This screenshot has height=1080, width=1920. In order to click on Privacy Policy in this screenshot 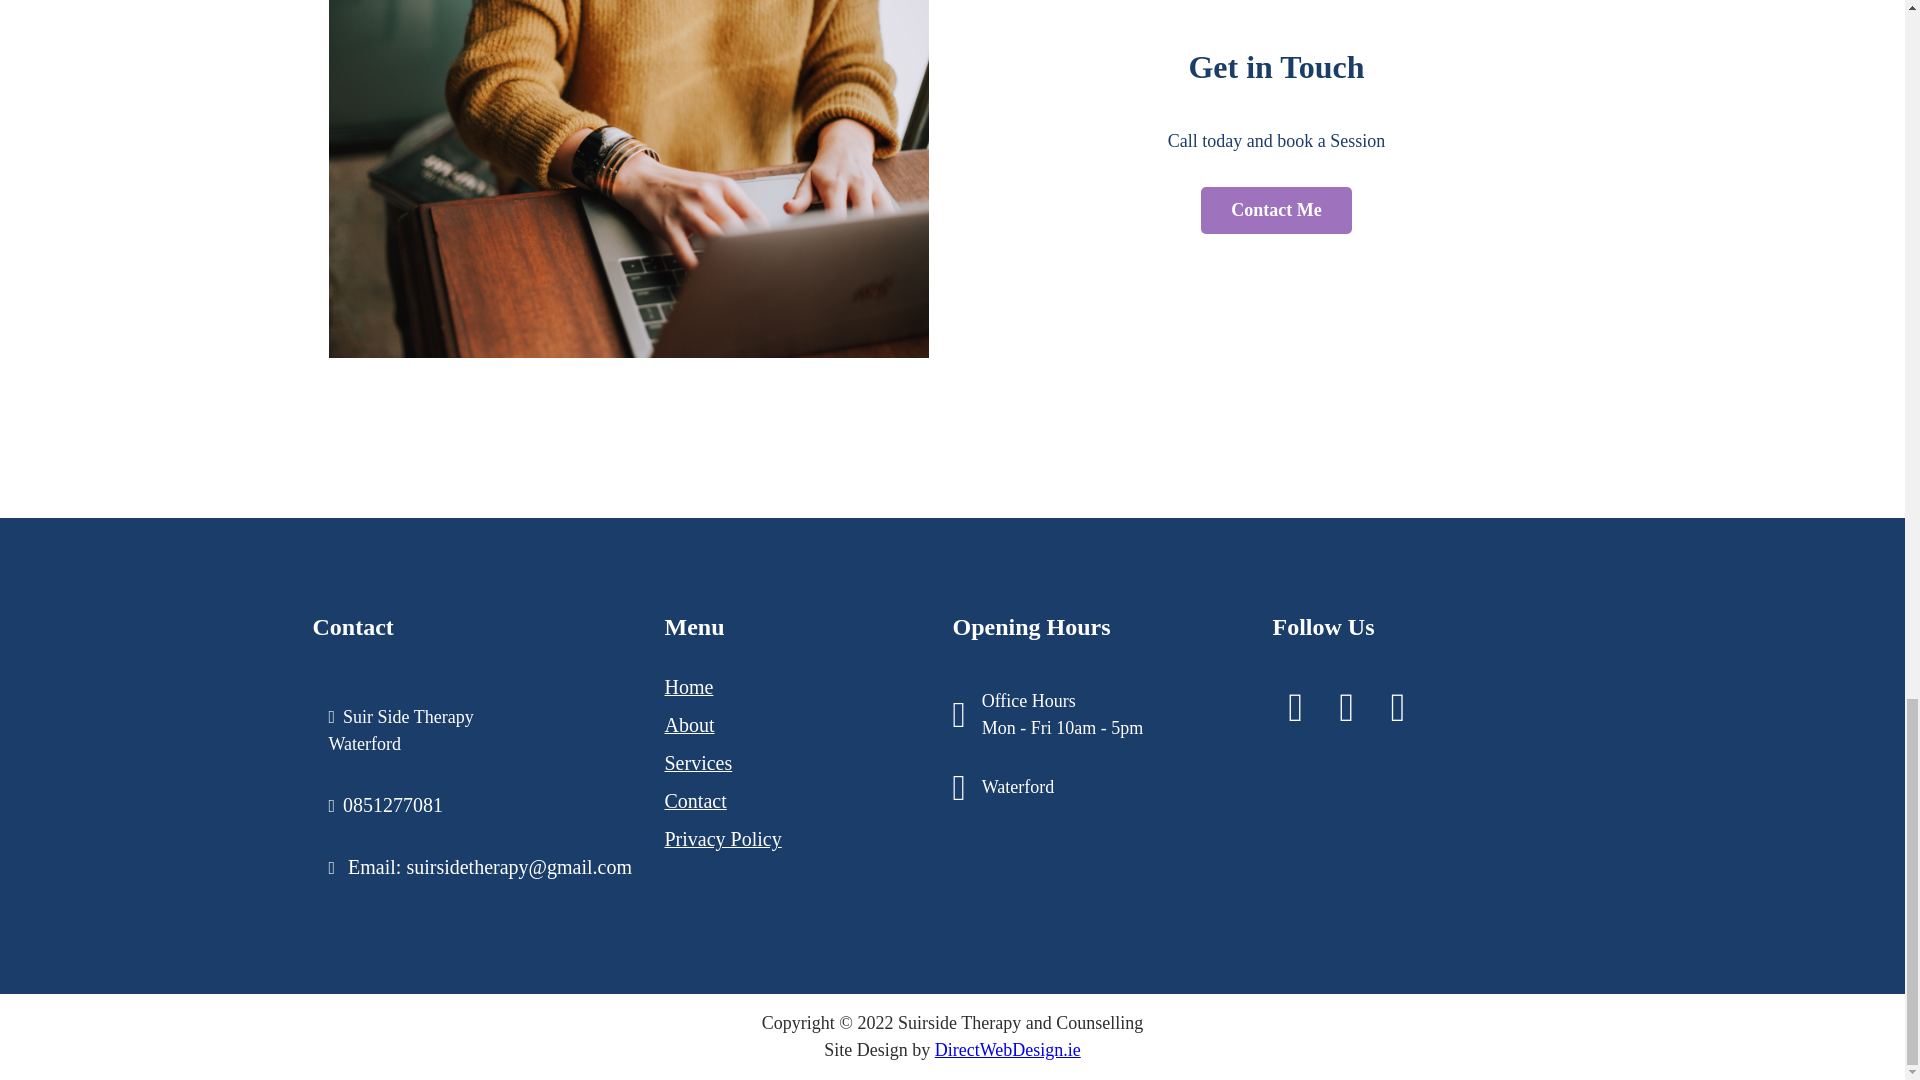, I will do `click(722, 838)`.